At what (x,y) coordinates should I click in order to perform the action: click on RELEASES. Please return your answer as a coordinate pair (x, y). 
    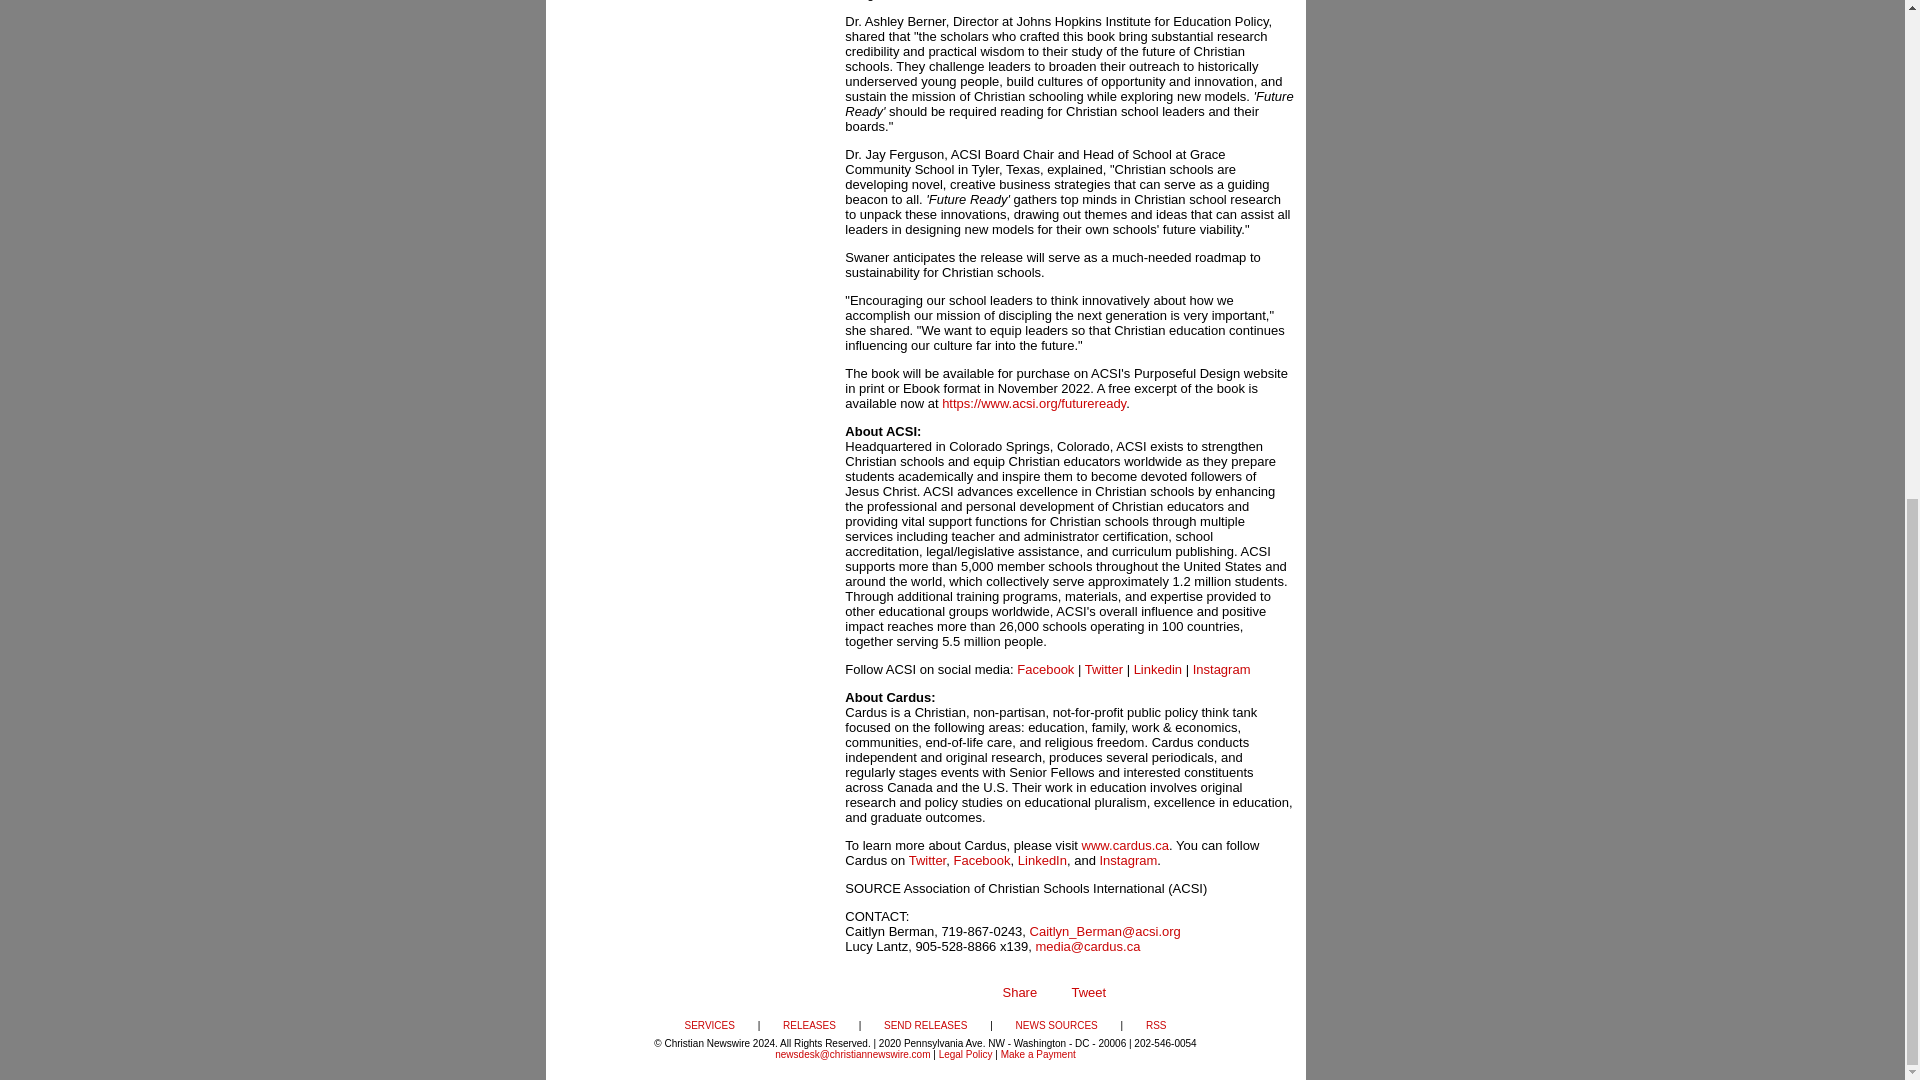
    Looking at the image, I should click on (809, 1025).